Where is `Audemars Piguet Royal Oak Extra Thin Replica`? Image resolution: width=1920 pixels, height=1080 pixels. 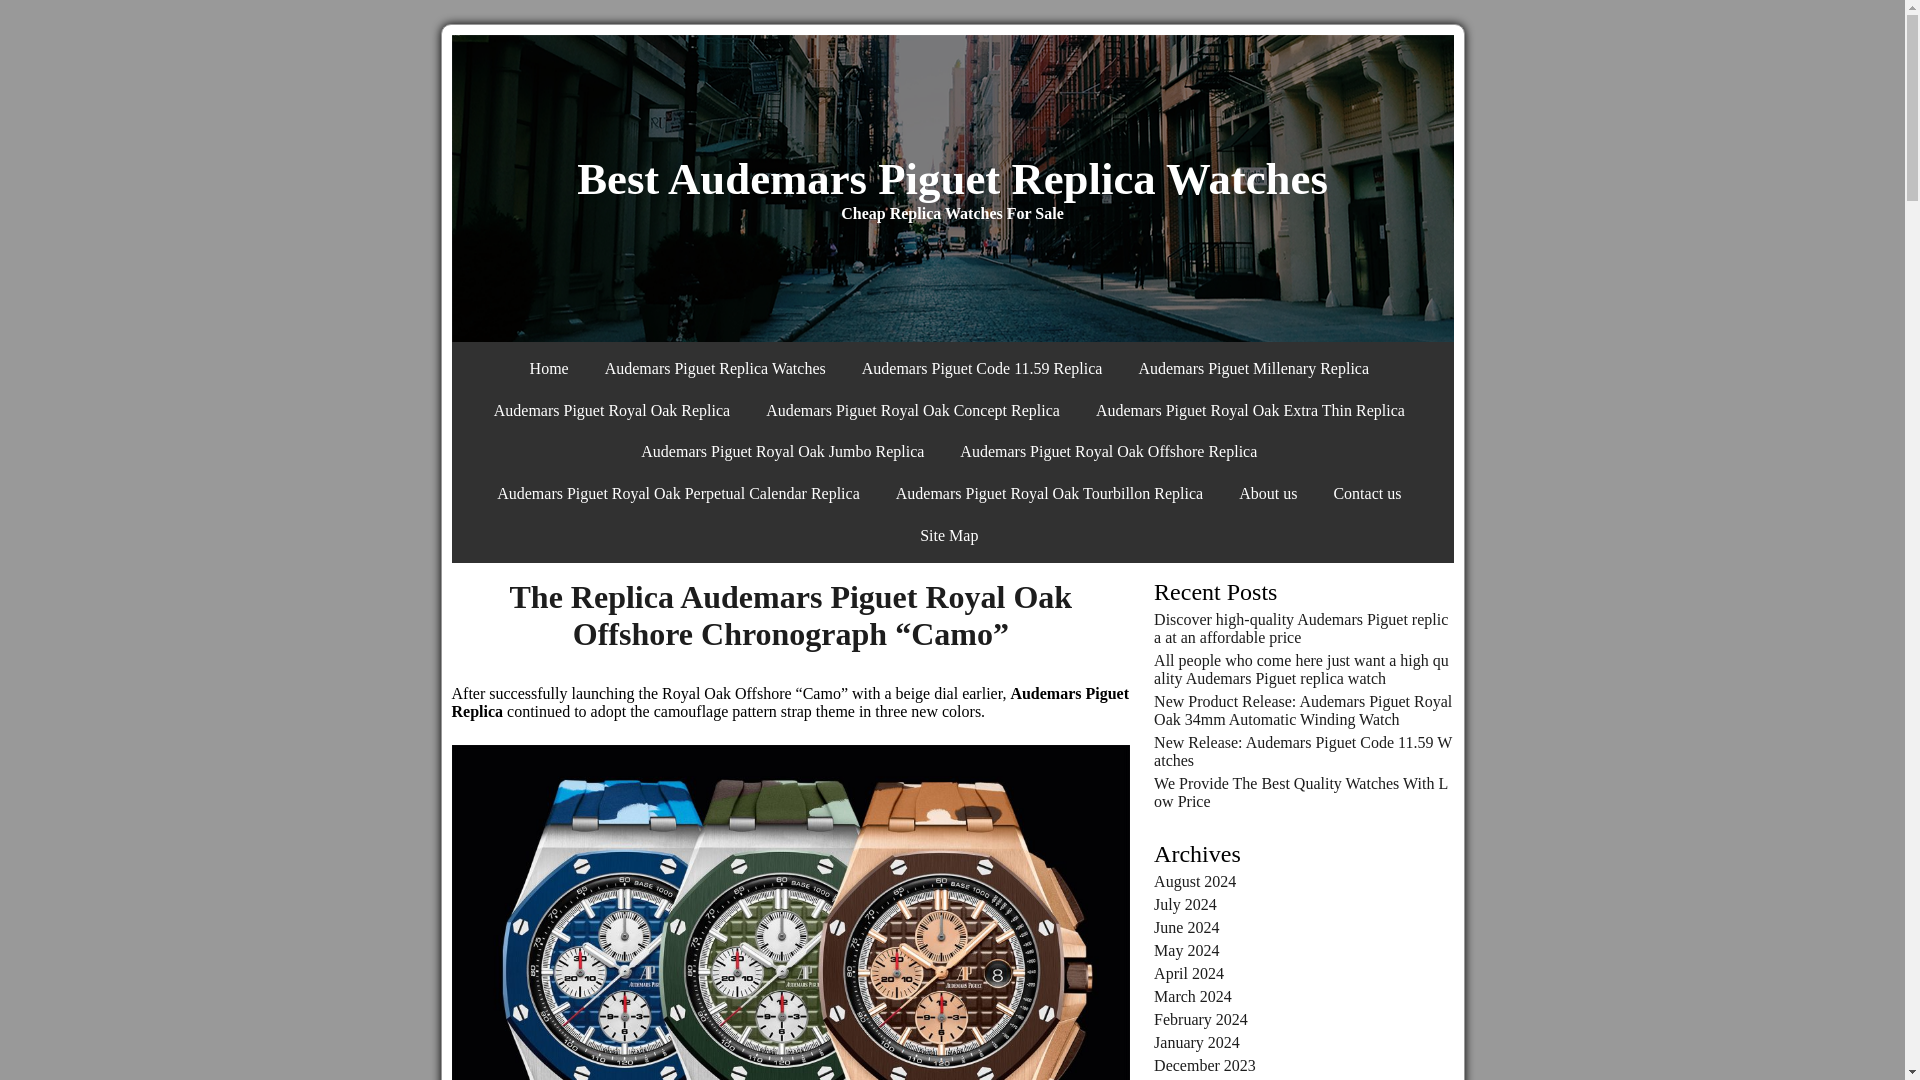 Audemars Piguet Royal Oak Extra Thin Replica is located at coordinates (1250, 410).